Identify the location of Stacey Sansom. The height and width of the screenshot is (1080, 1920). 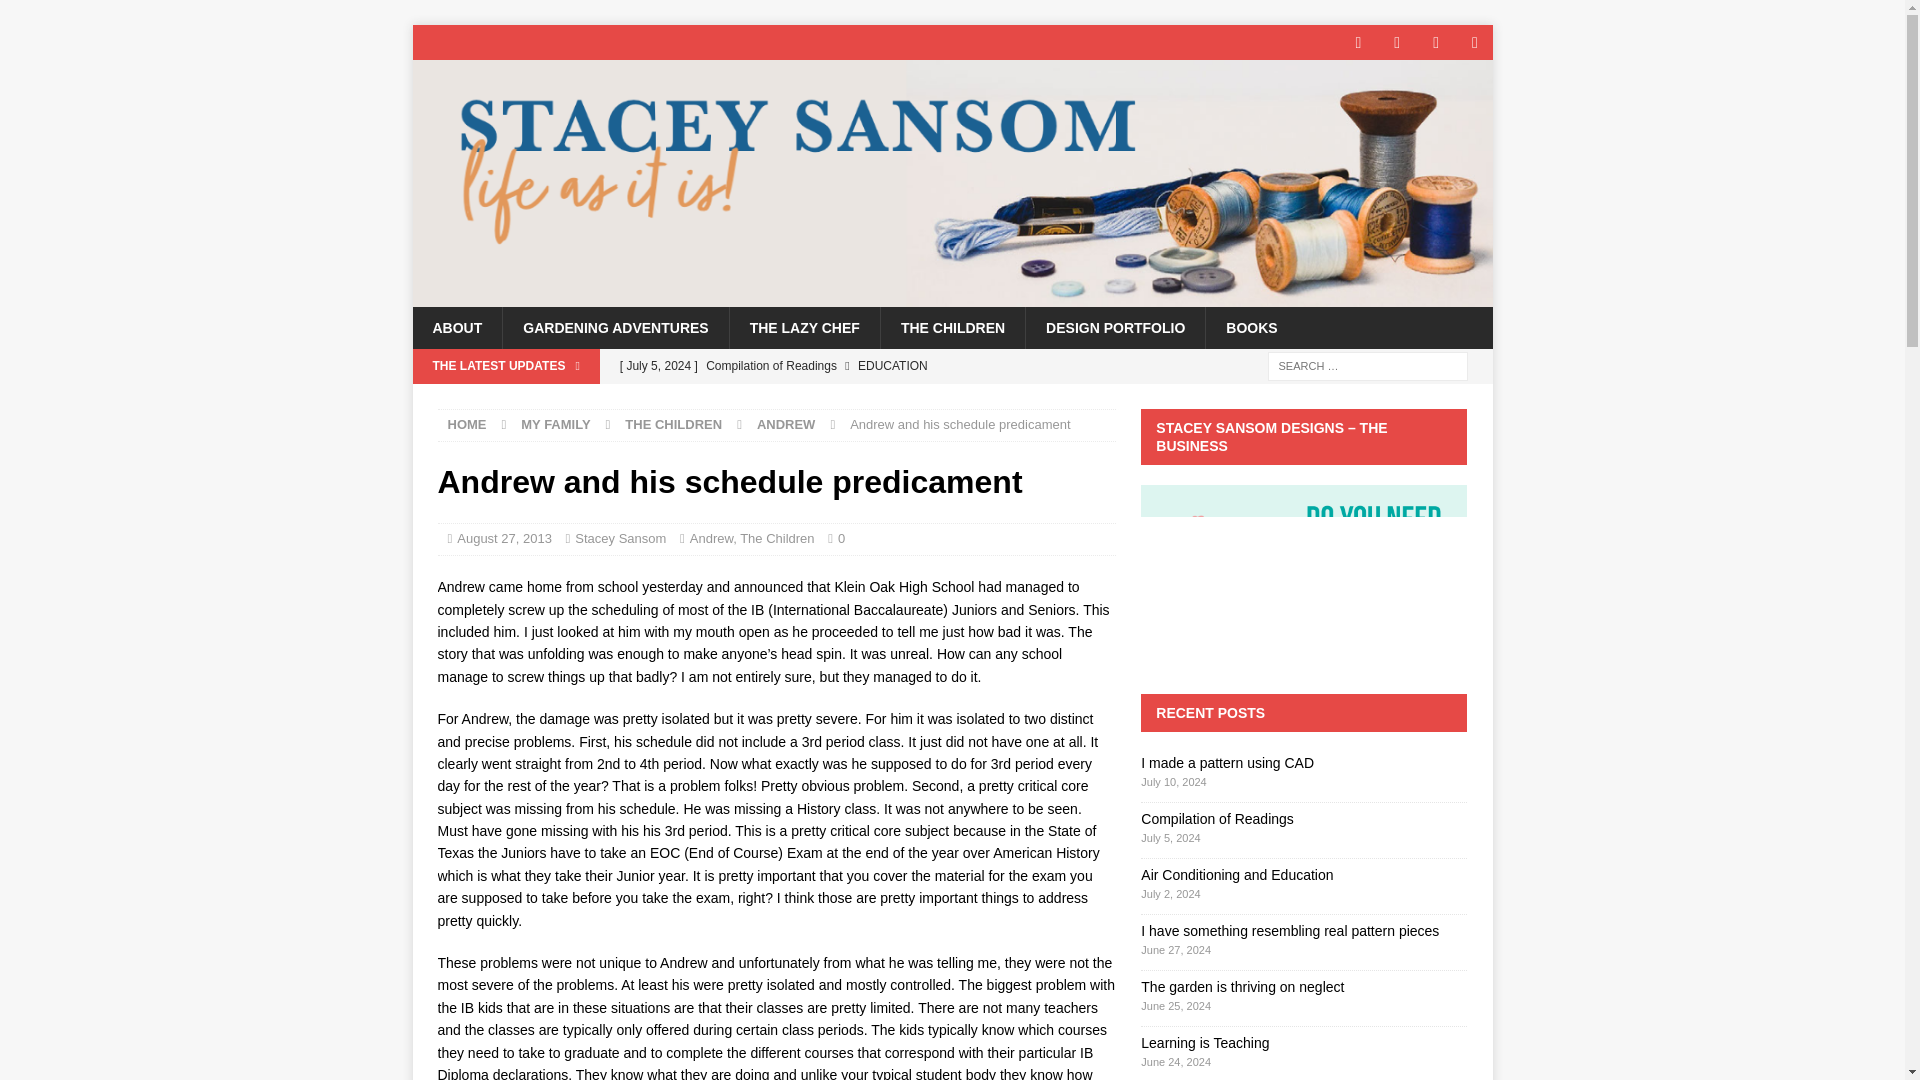
(952, 295).